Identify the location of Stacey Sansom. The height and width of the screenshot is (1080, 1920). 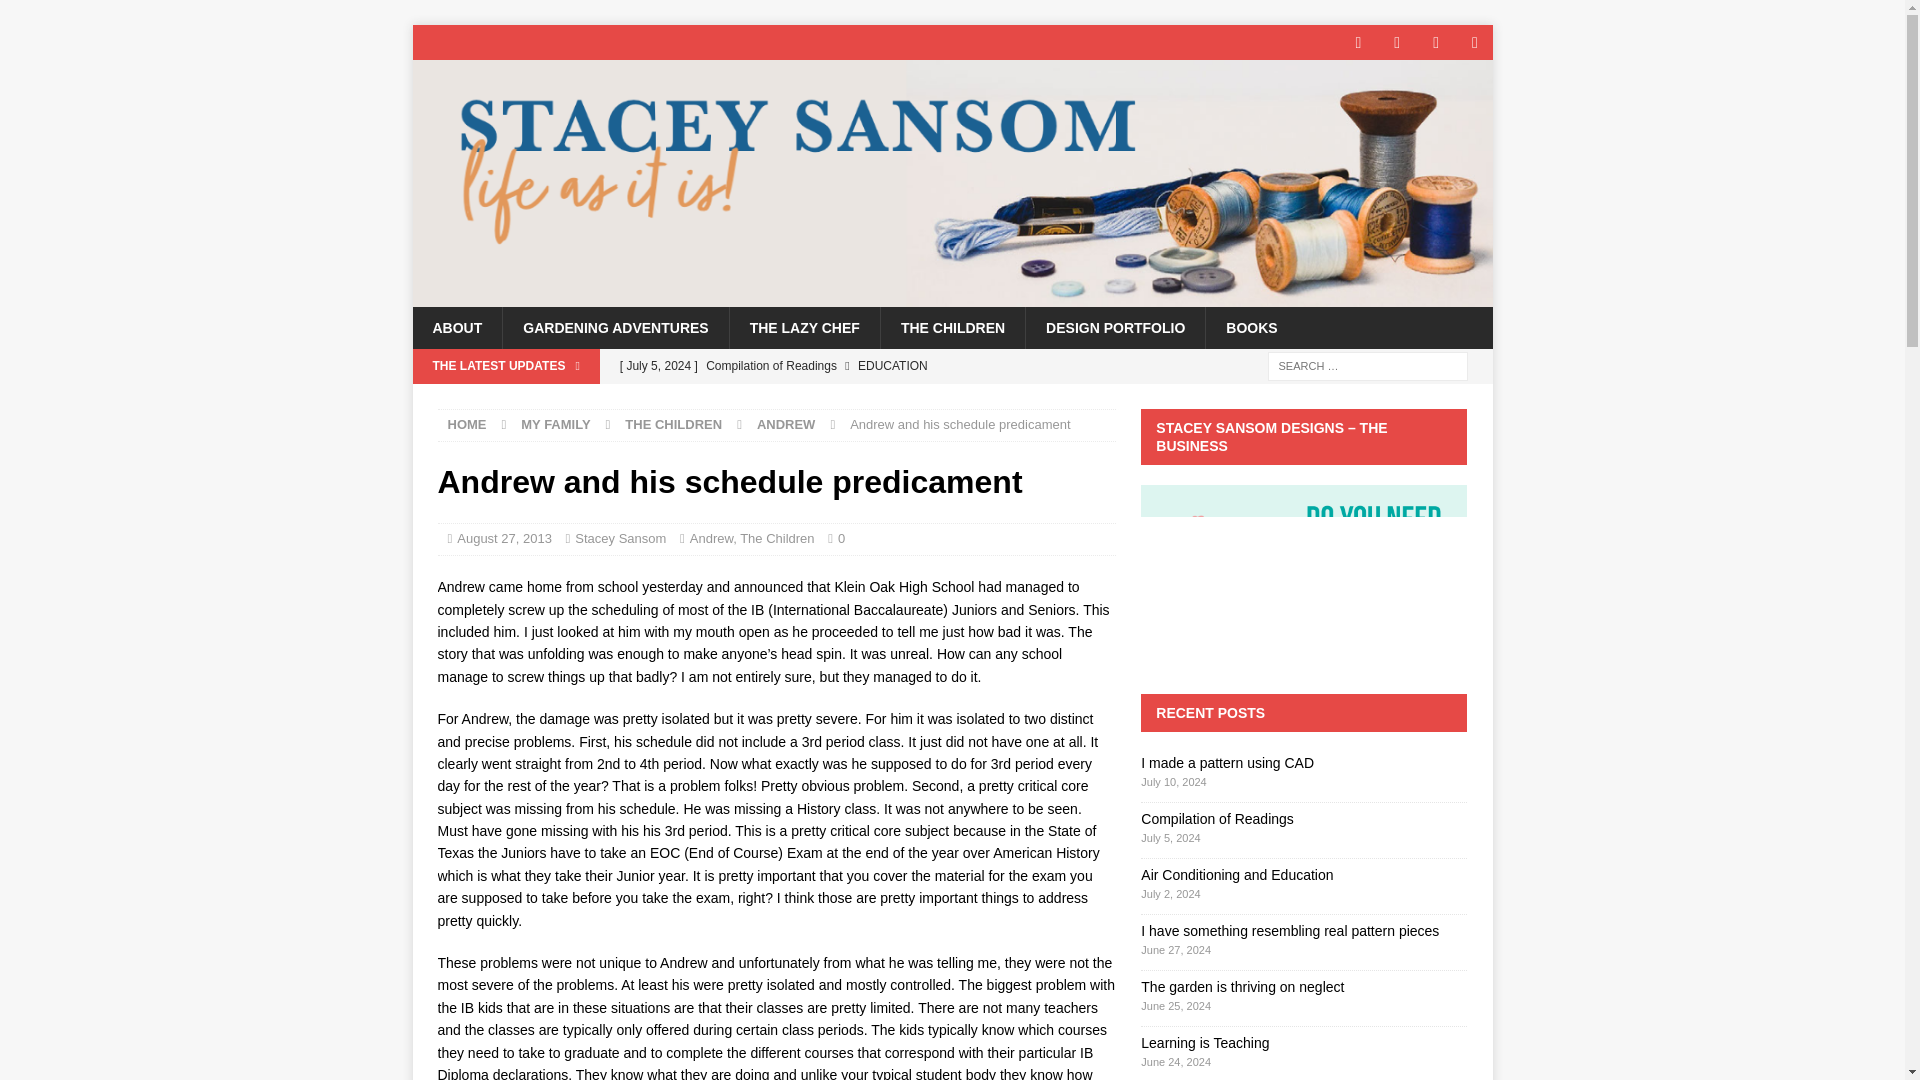
(952, 295).